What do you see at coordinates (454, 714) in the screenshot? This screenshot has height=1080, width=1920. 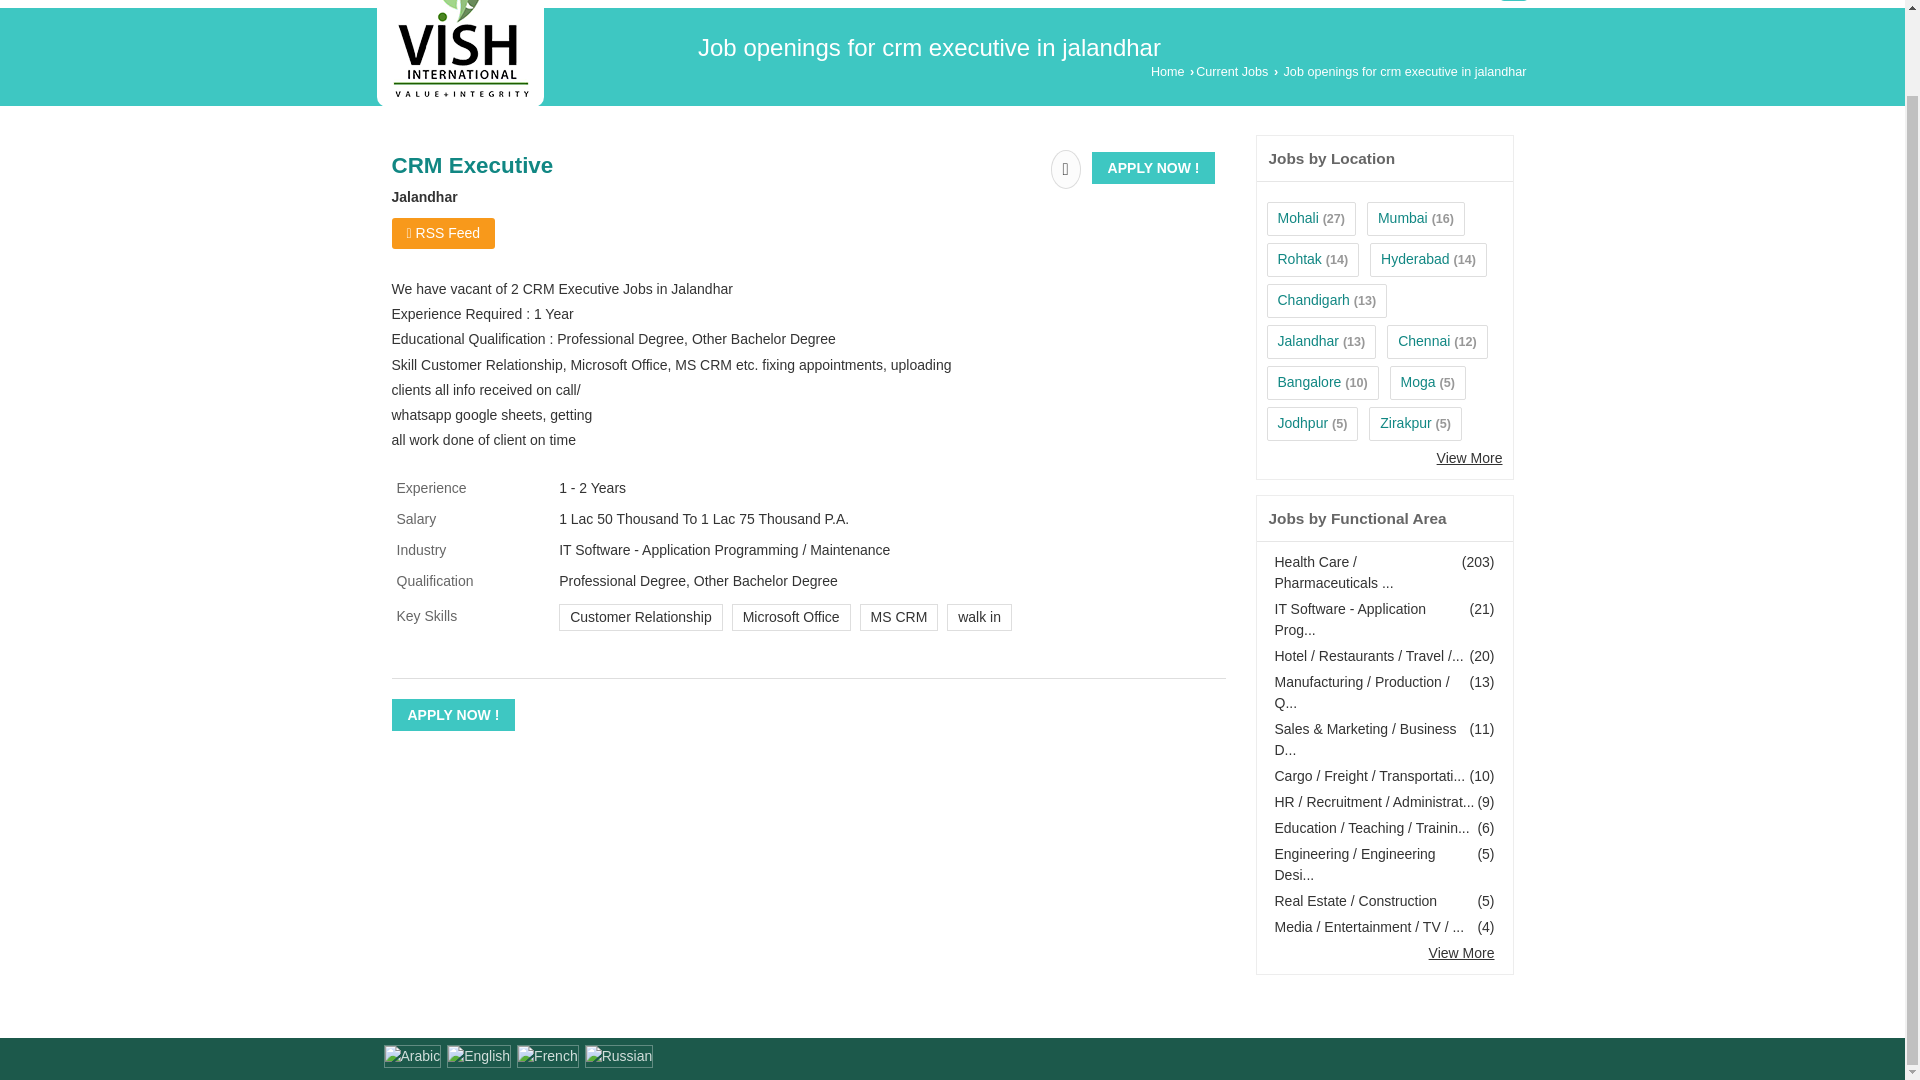 I see `APPLY NOW !` at bounding box center [454, 714].